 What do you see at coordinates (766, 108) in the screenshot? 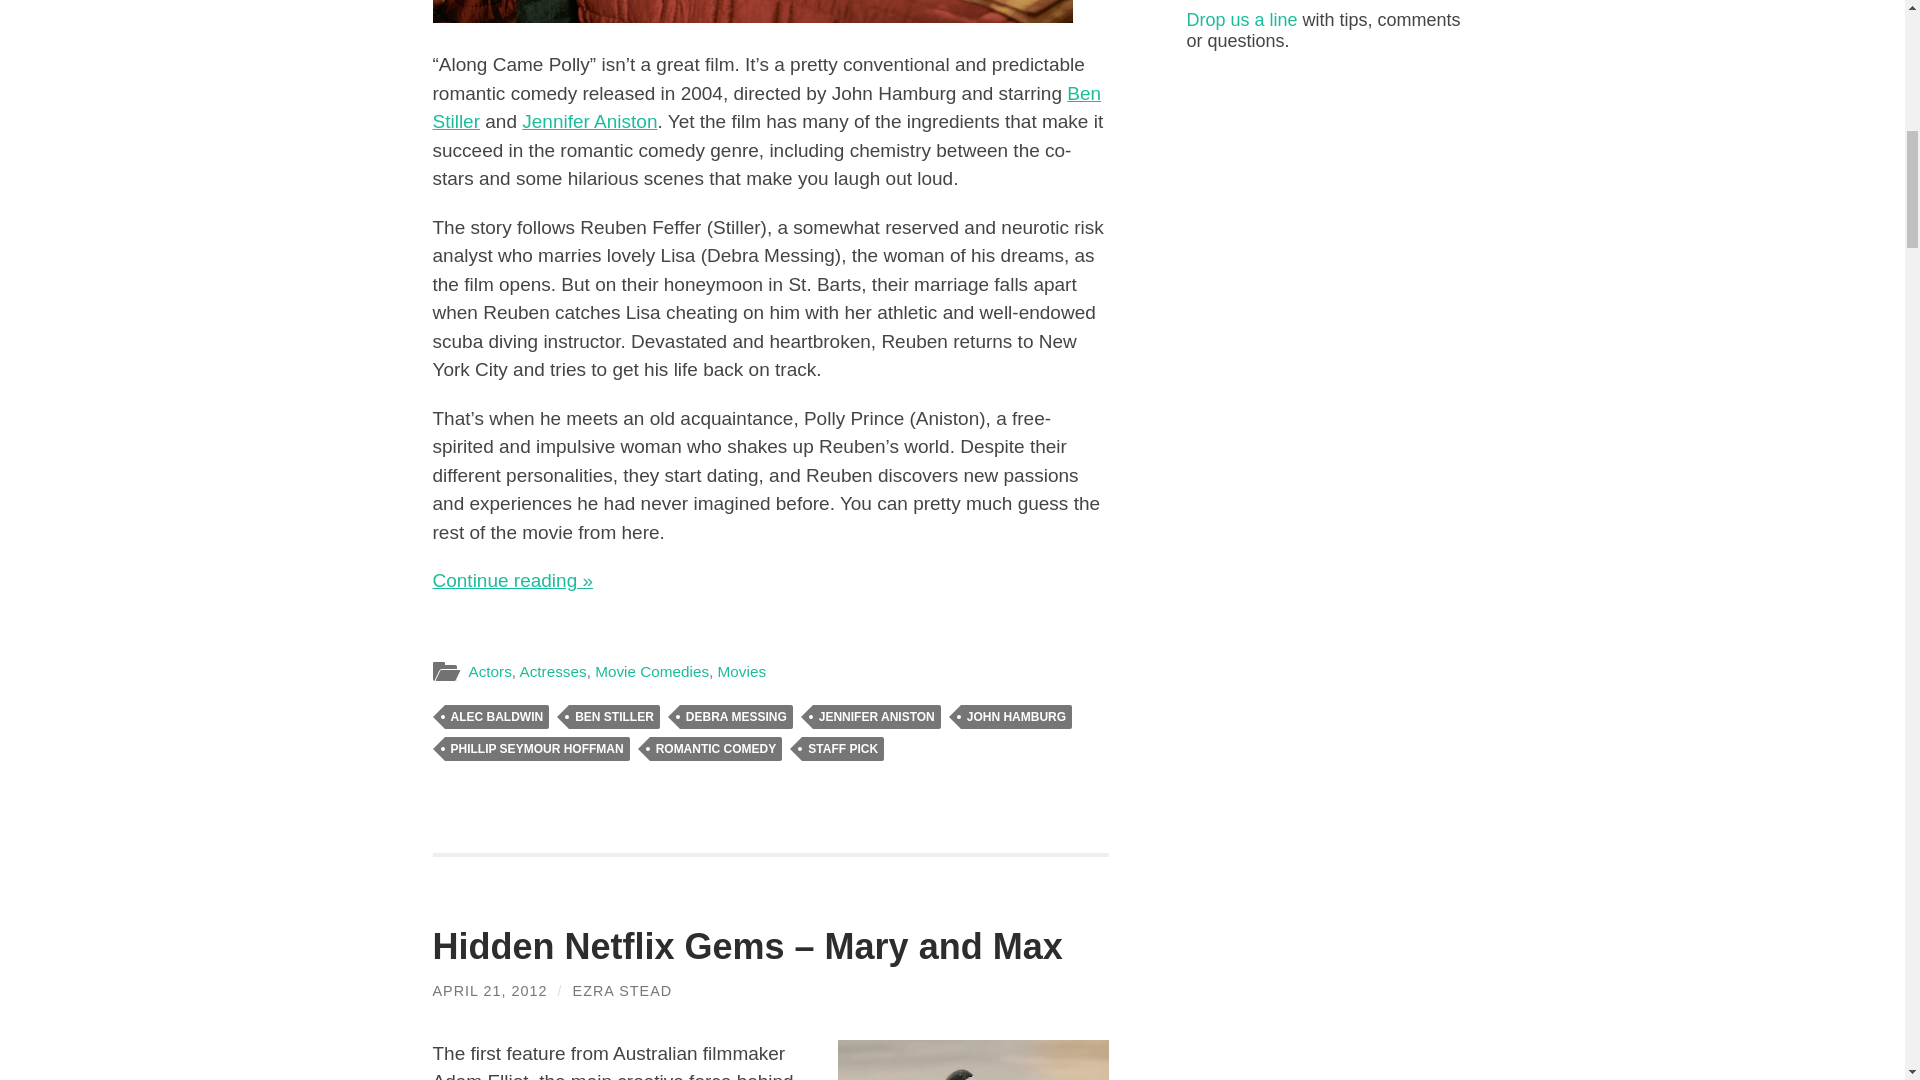
I see `Ben Stiller` at bounding box center [766, 108].